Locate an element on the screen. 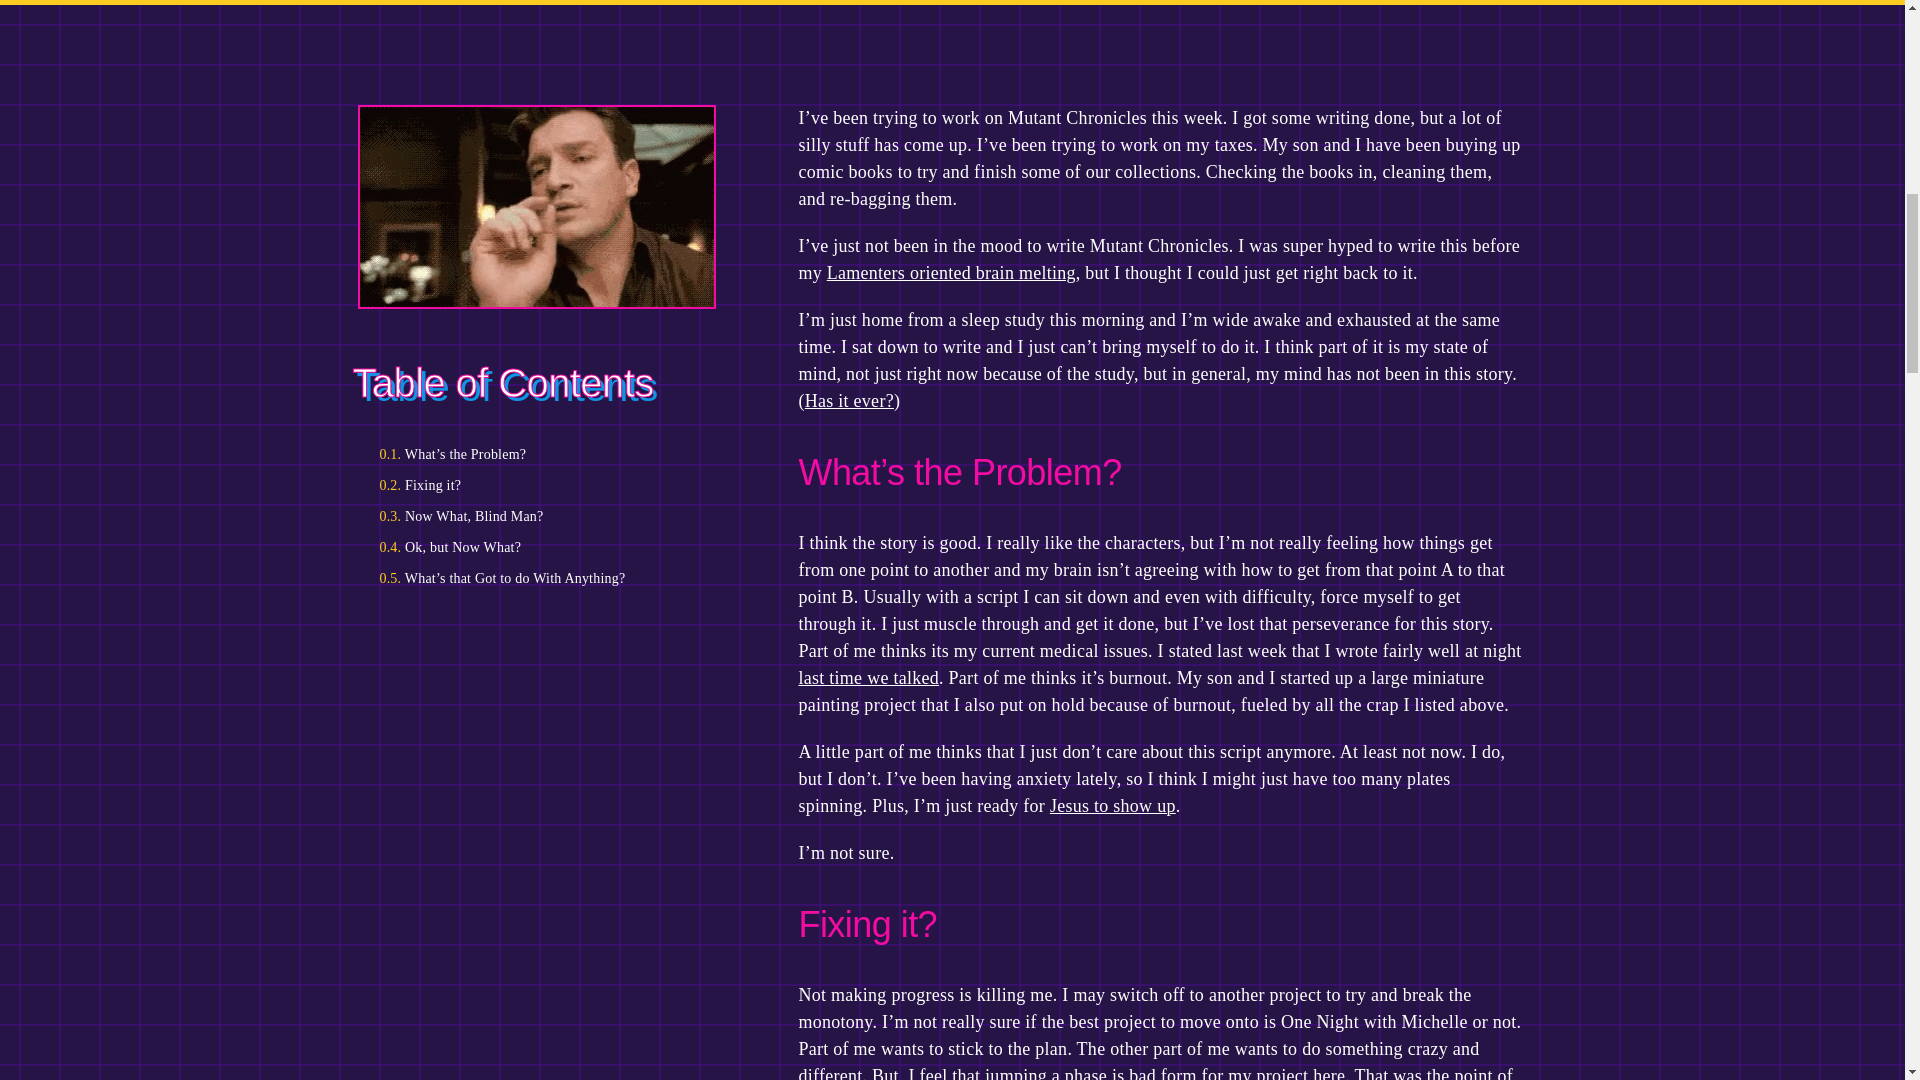 The width and height of the screenshot is (1920, 1080). Fixing it? is located at coordinates (543, 485).